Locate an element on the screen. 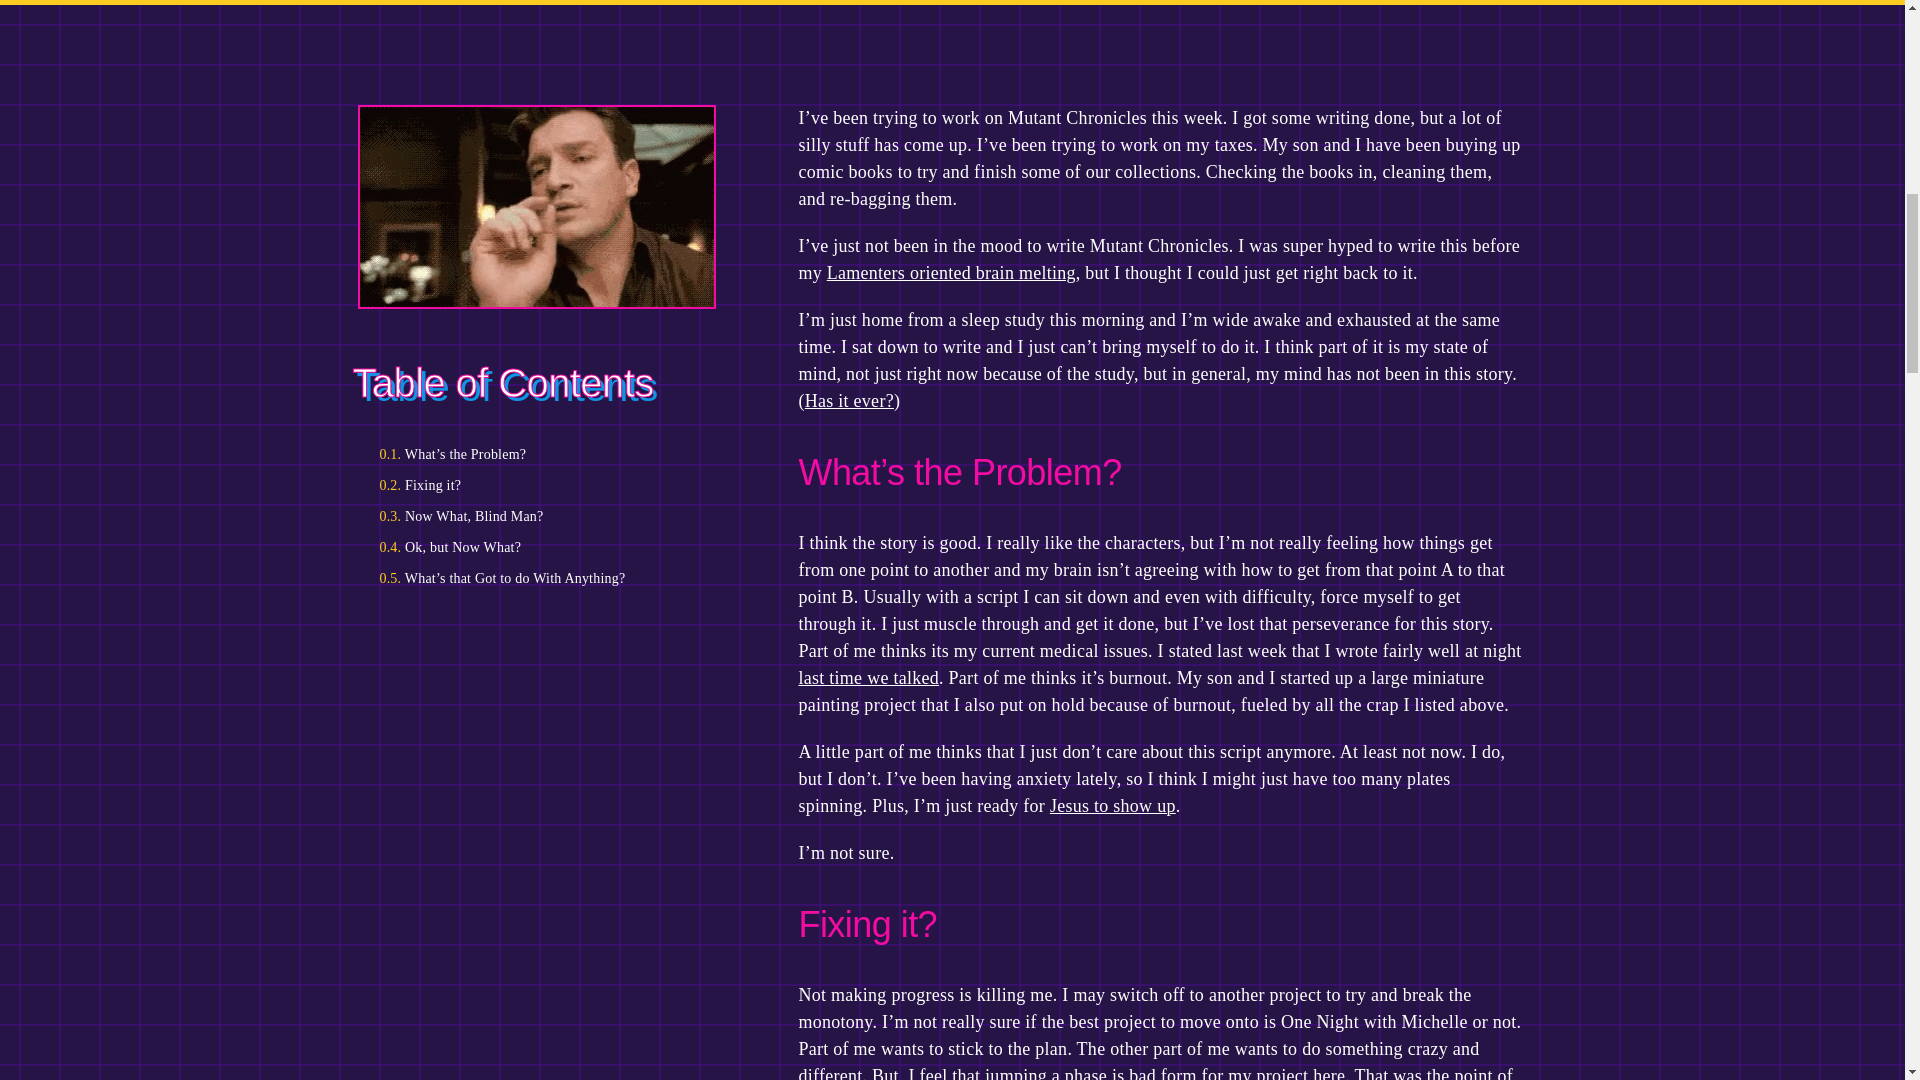 The width and height of the screenshot is (1920, 1080). Fixing it? is located at coordinates (543, 485).